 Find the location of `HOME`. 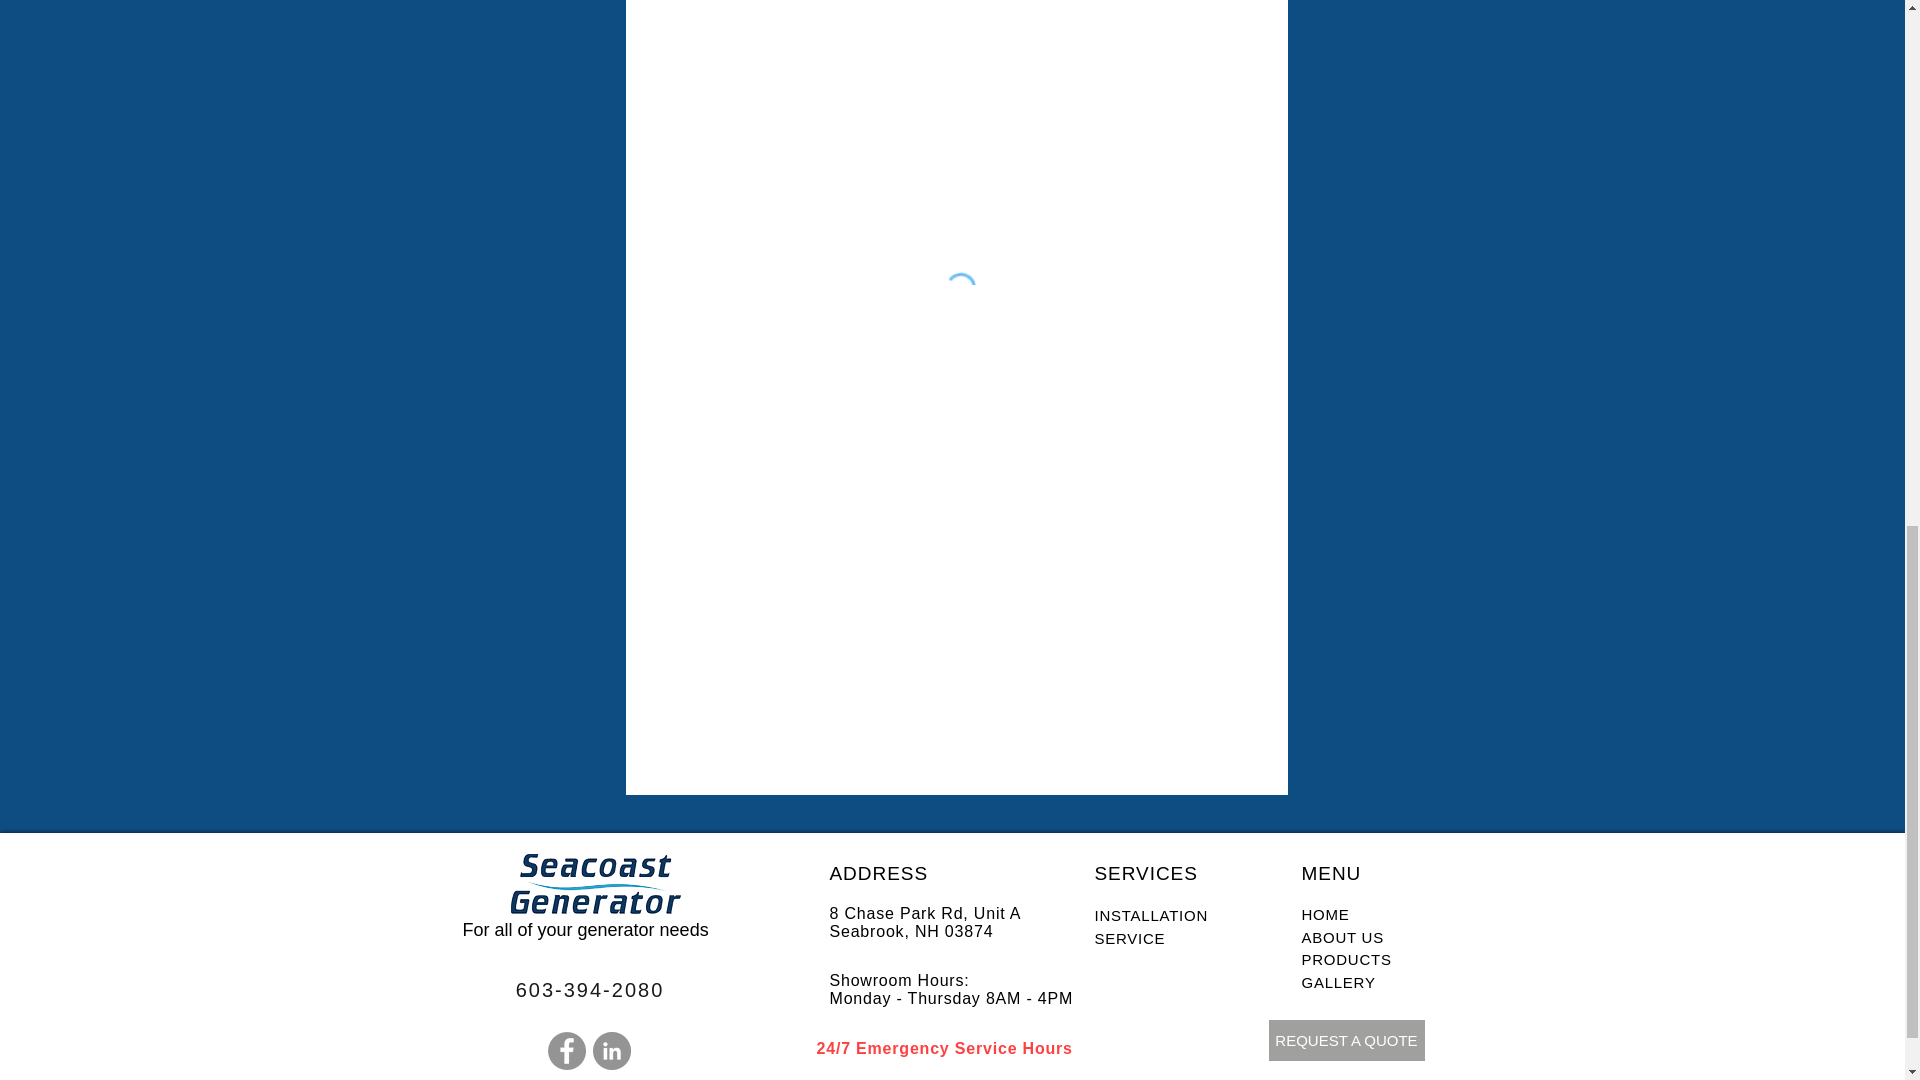

HOME is located at coordinates (1325, 914).